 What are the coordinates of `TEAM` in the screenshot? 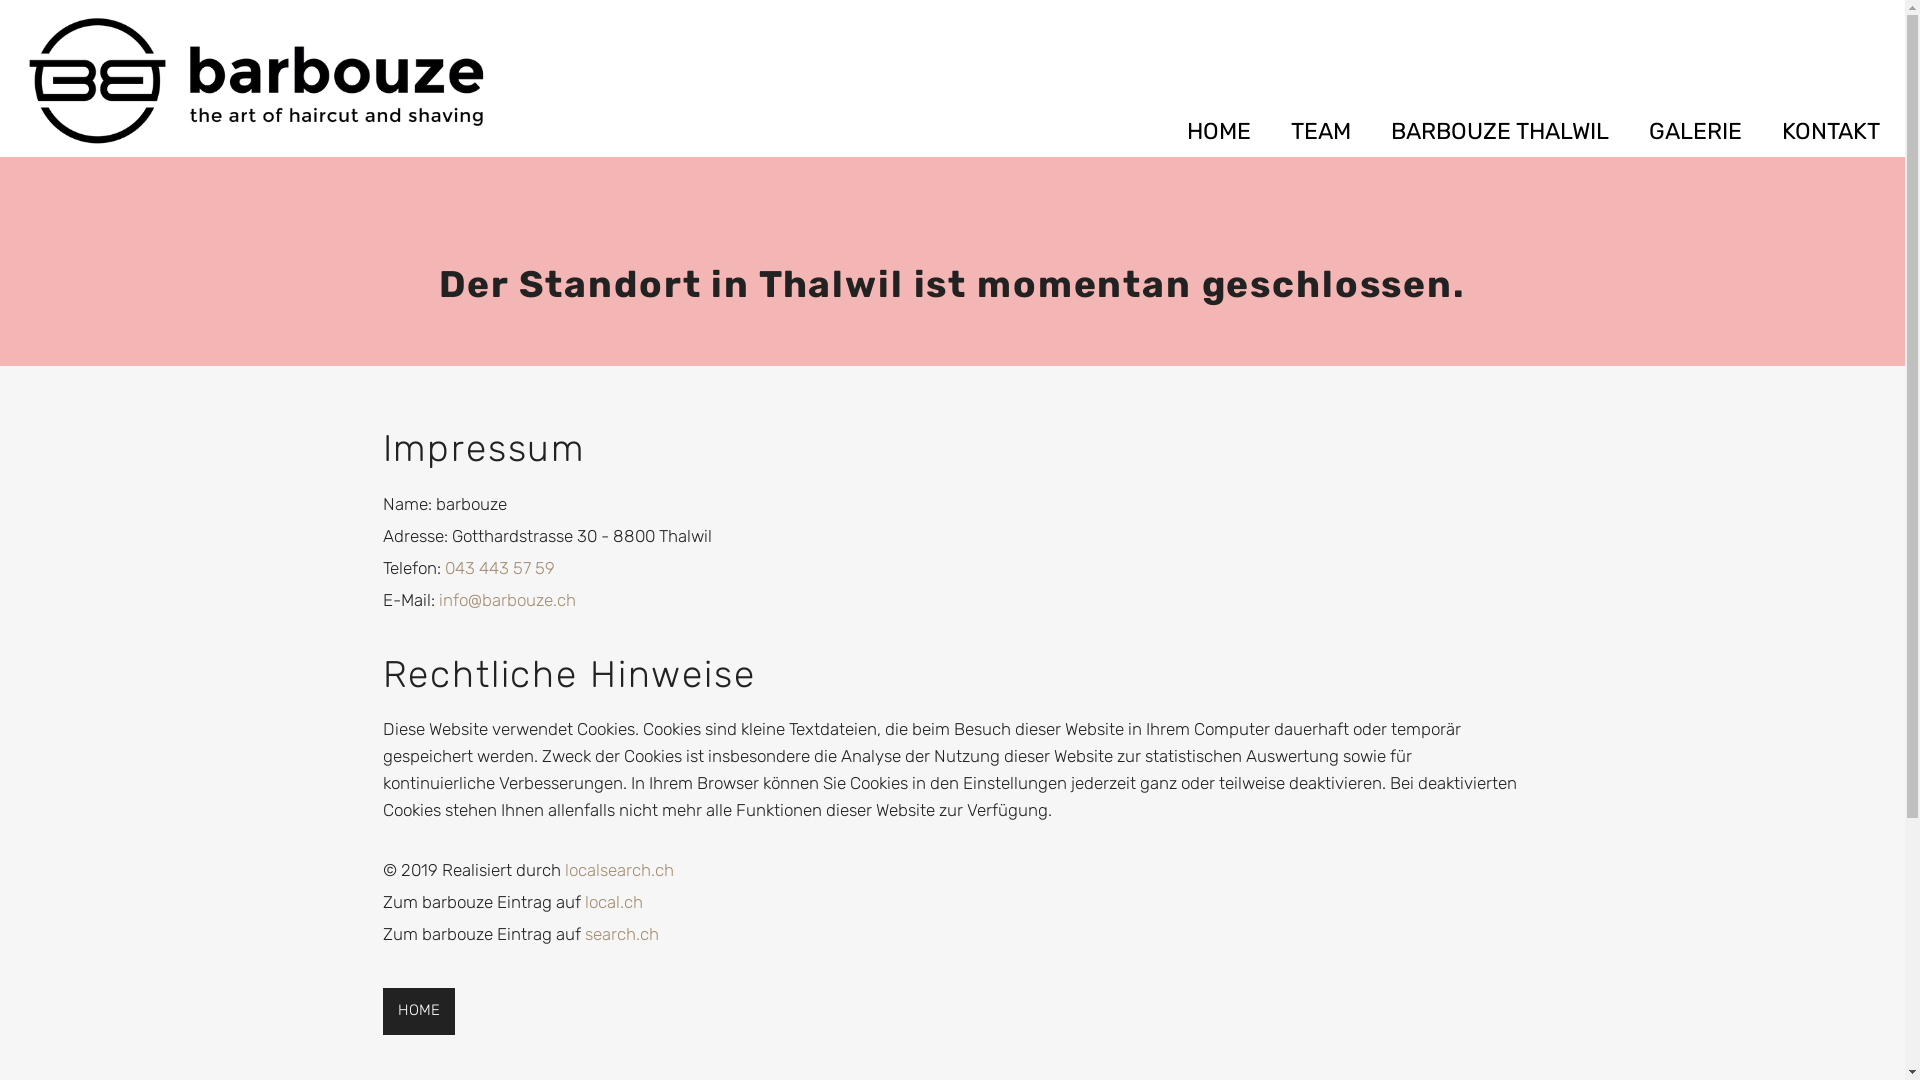 It's located at (1321, 132).